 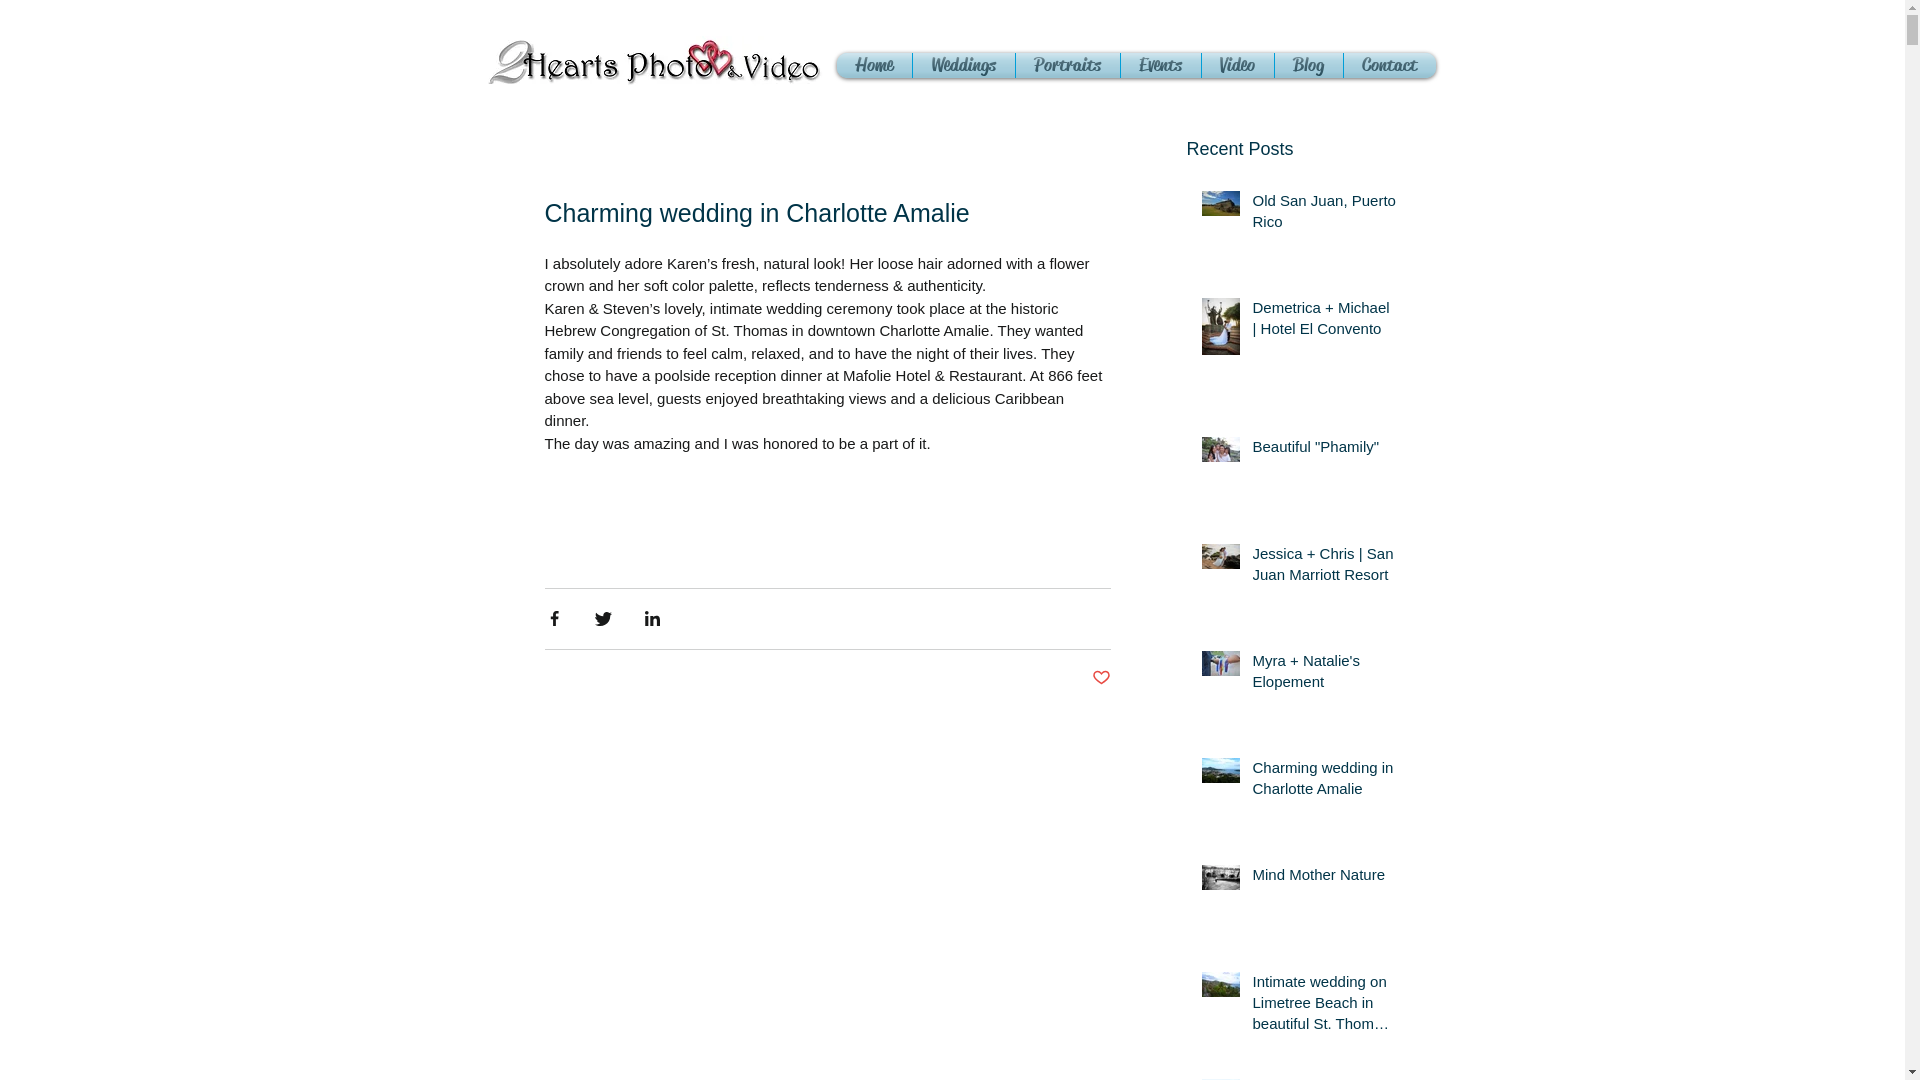 I want to click on Contact, so click(x=1390, y=65).